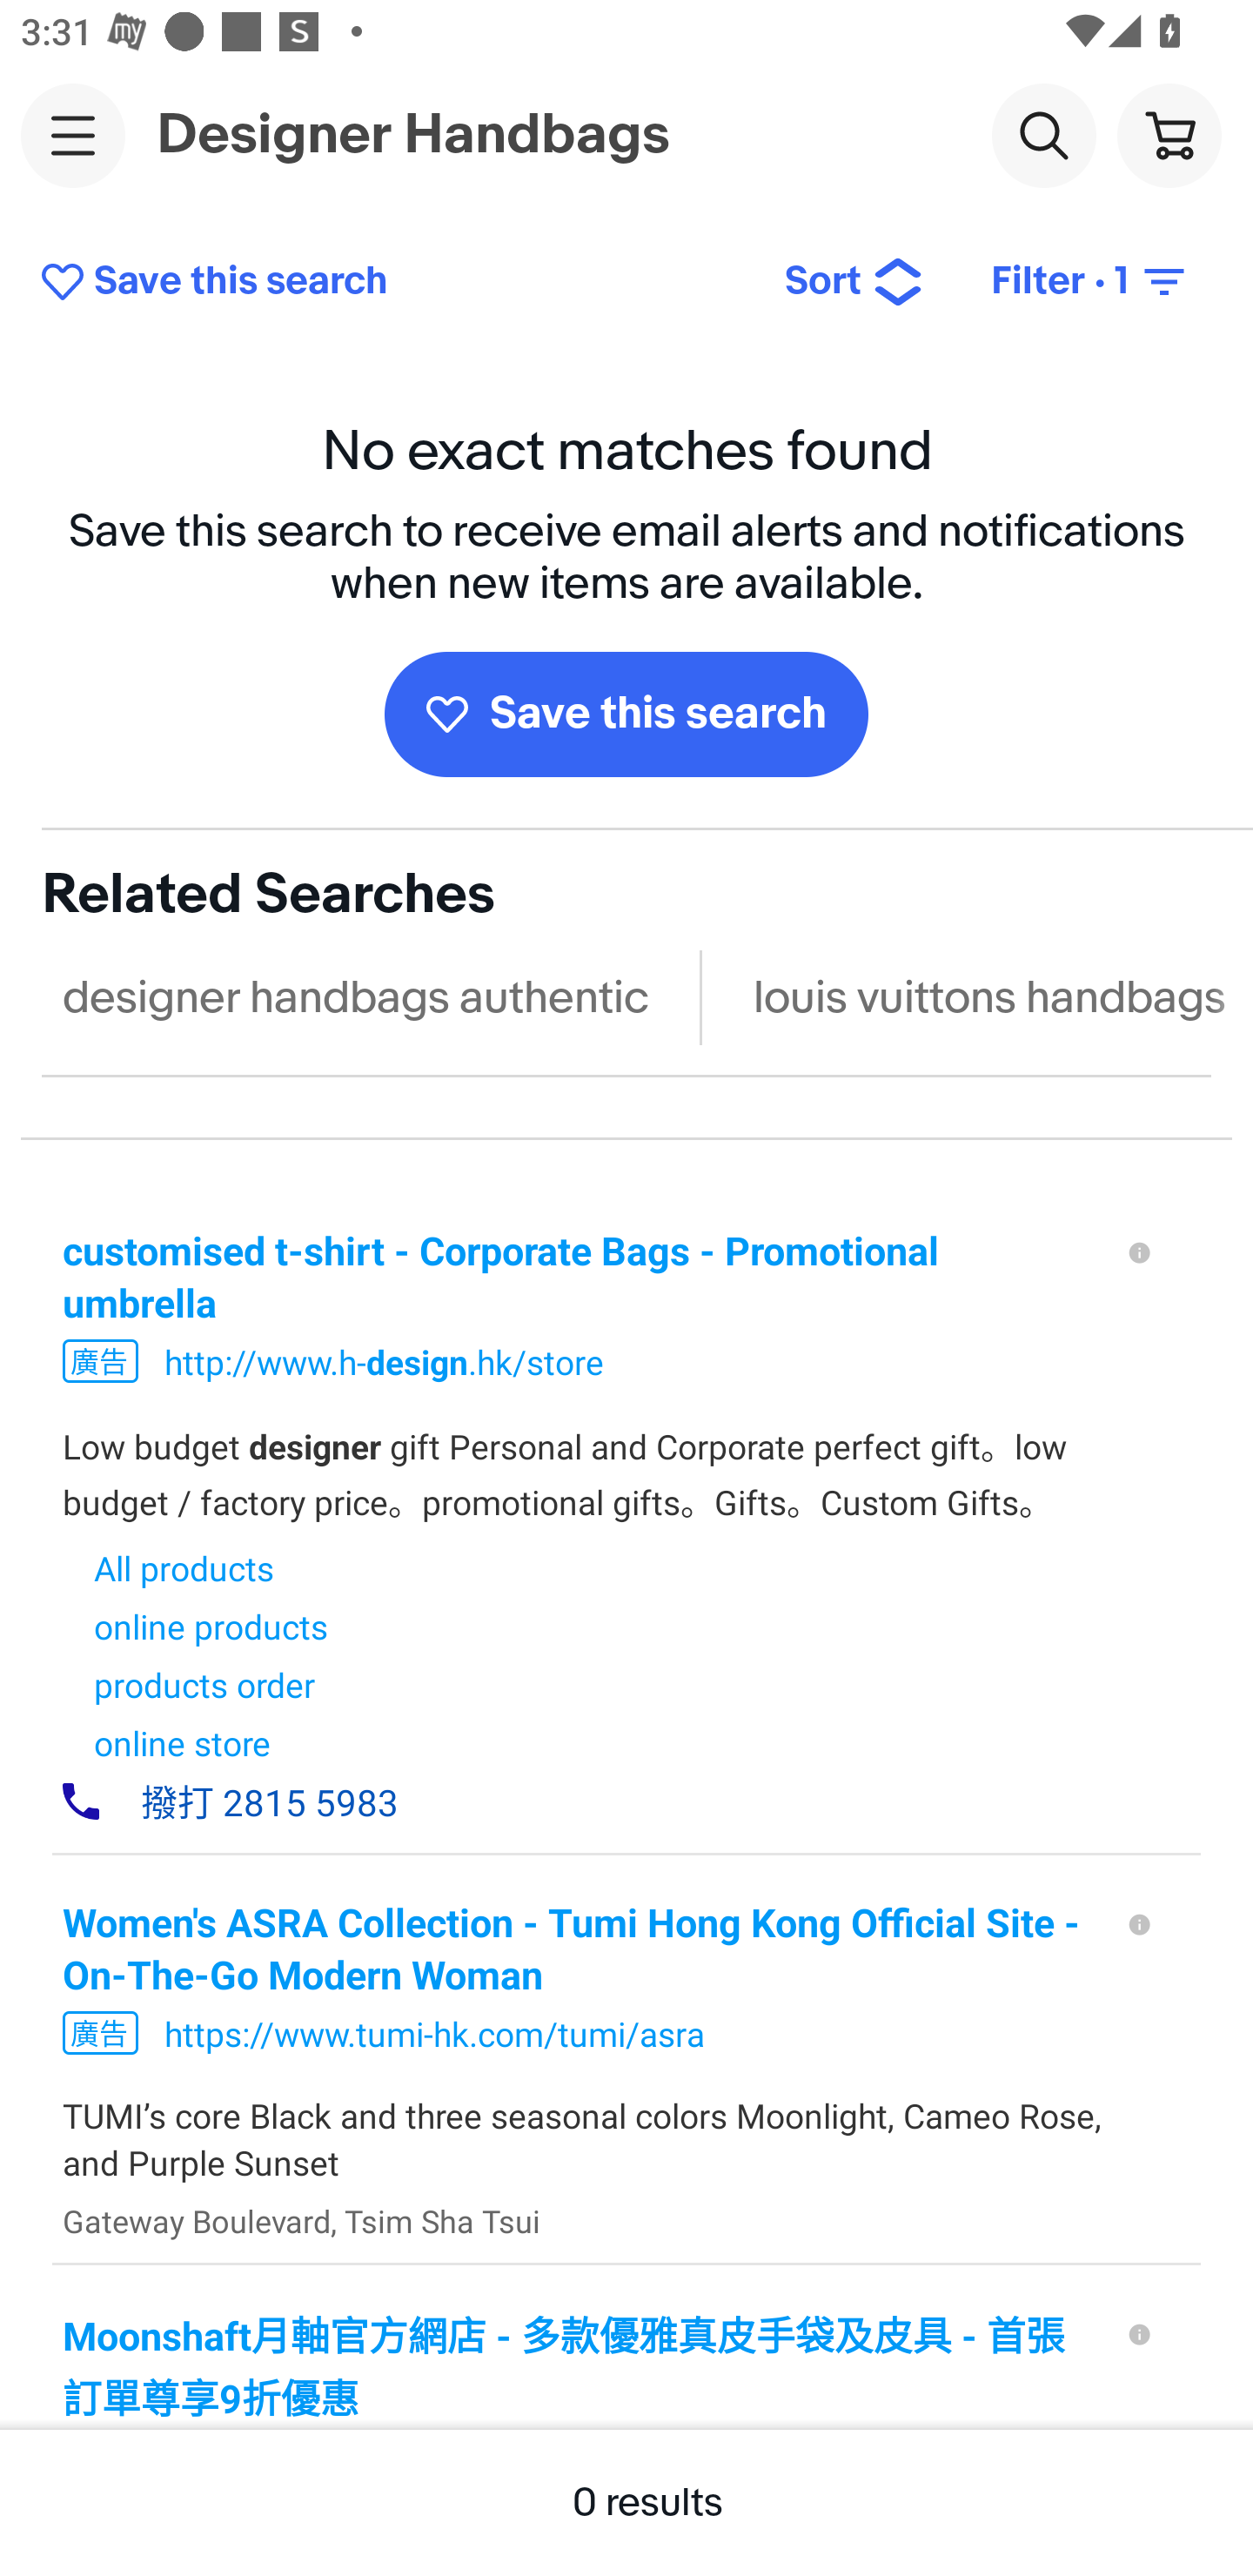 The height and width of the screenshot is (2576, 1253). I want to click on Search, so click(1043, 134).